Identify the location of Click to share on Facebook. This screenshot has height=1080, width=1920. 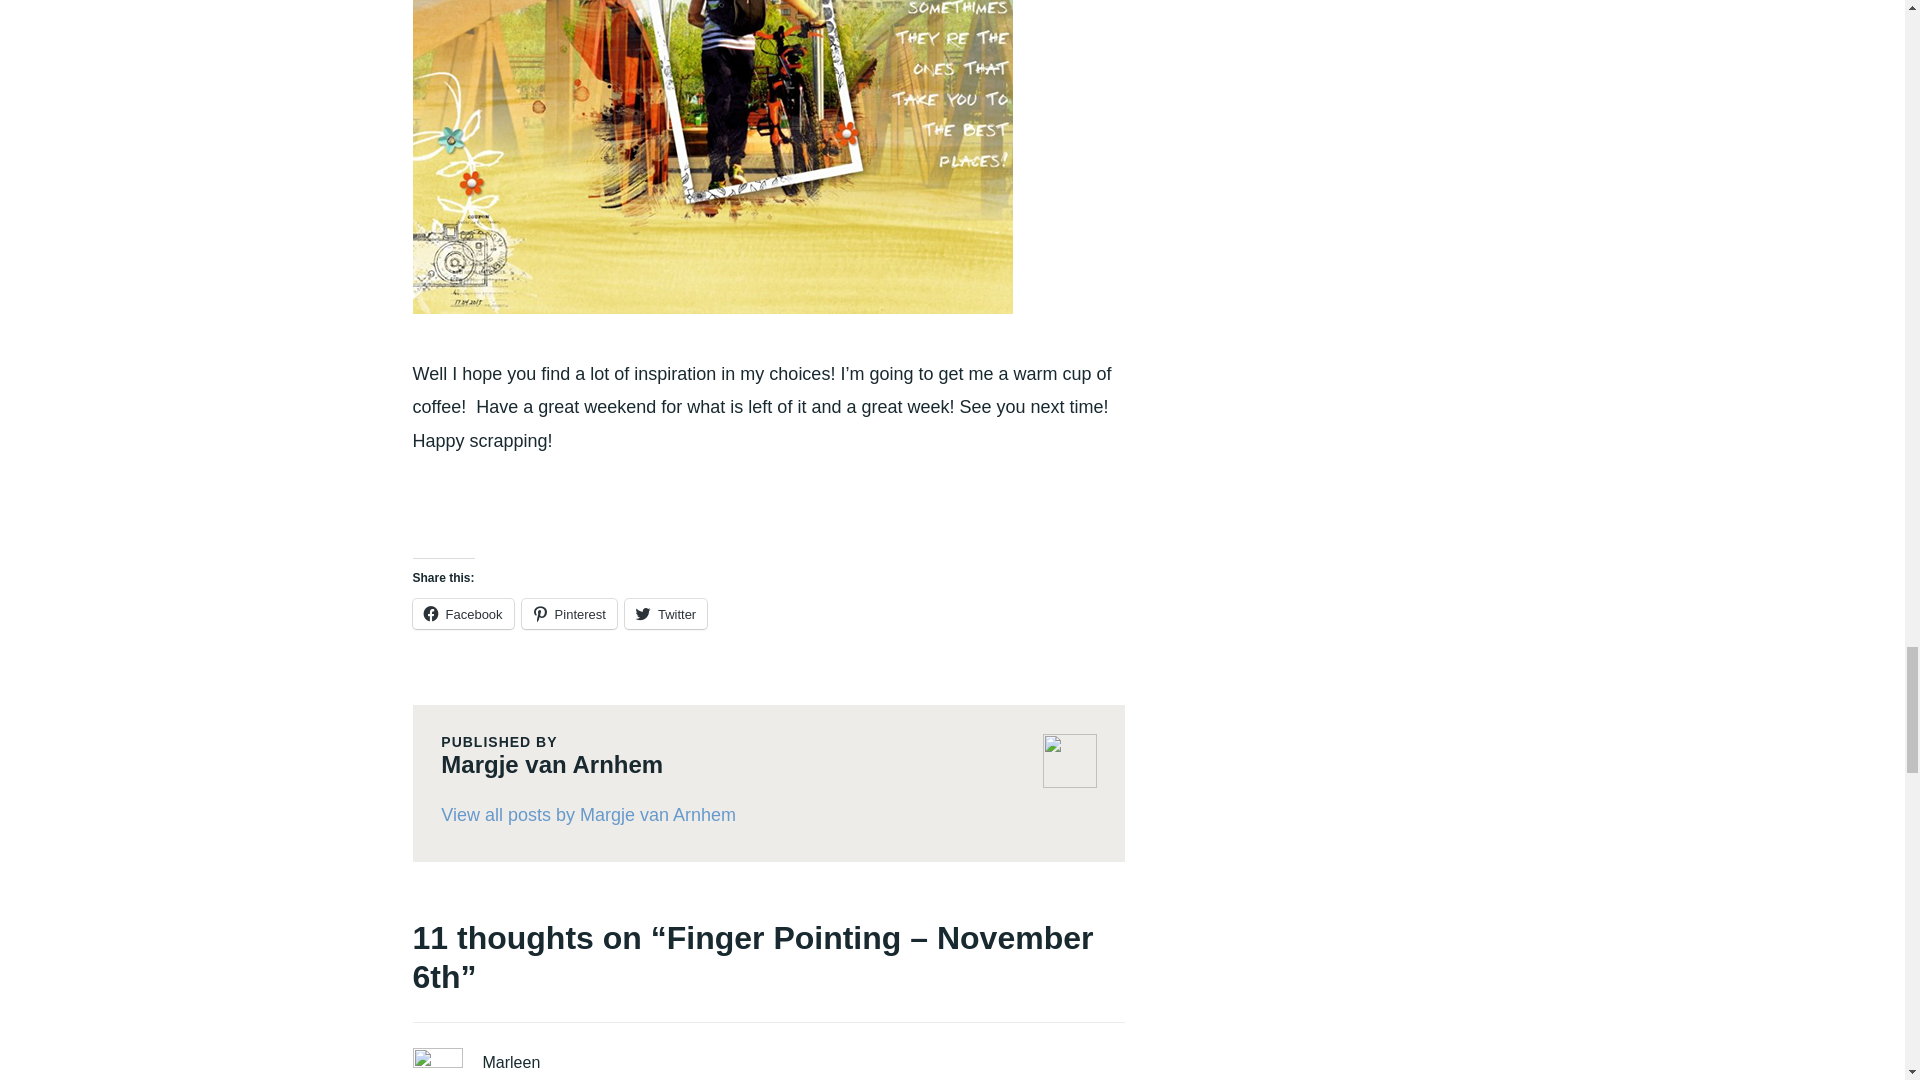
(462, 614).